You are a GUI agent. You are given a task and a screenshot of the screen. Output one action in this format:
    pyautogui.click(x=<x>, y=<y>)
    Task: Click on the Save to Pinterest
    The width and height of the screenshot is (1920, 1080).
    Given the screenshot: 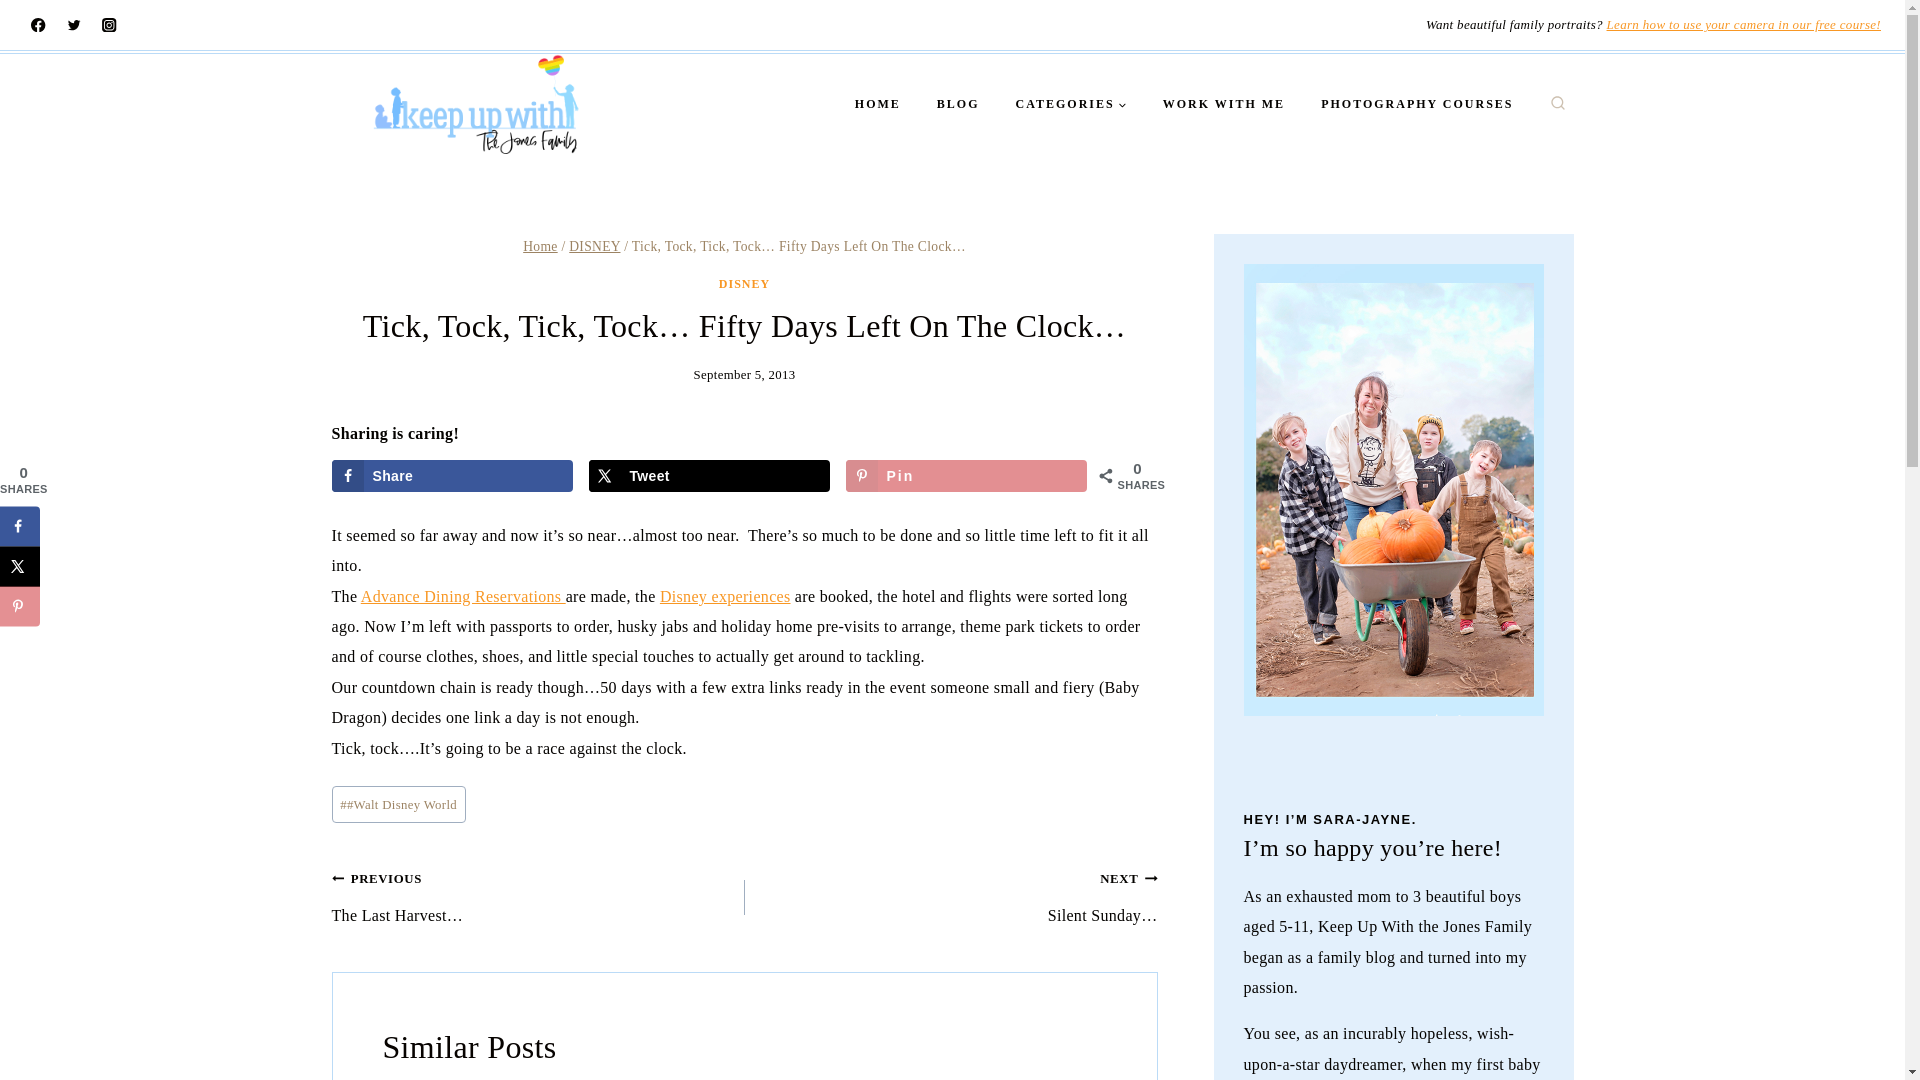 What is the action you would take?
    pyautogui.click(x=967, y=476)
    